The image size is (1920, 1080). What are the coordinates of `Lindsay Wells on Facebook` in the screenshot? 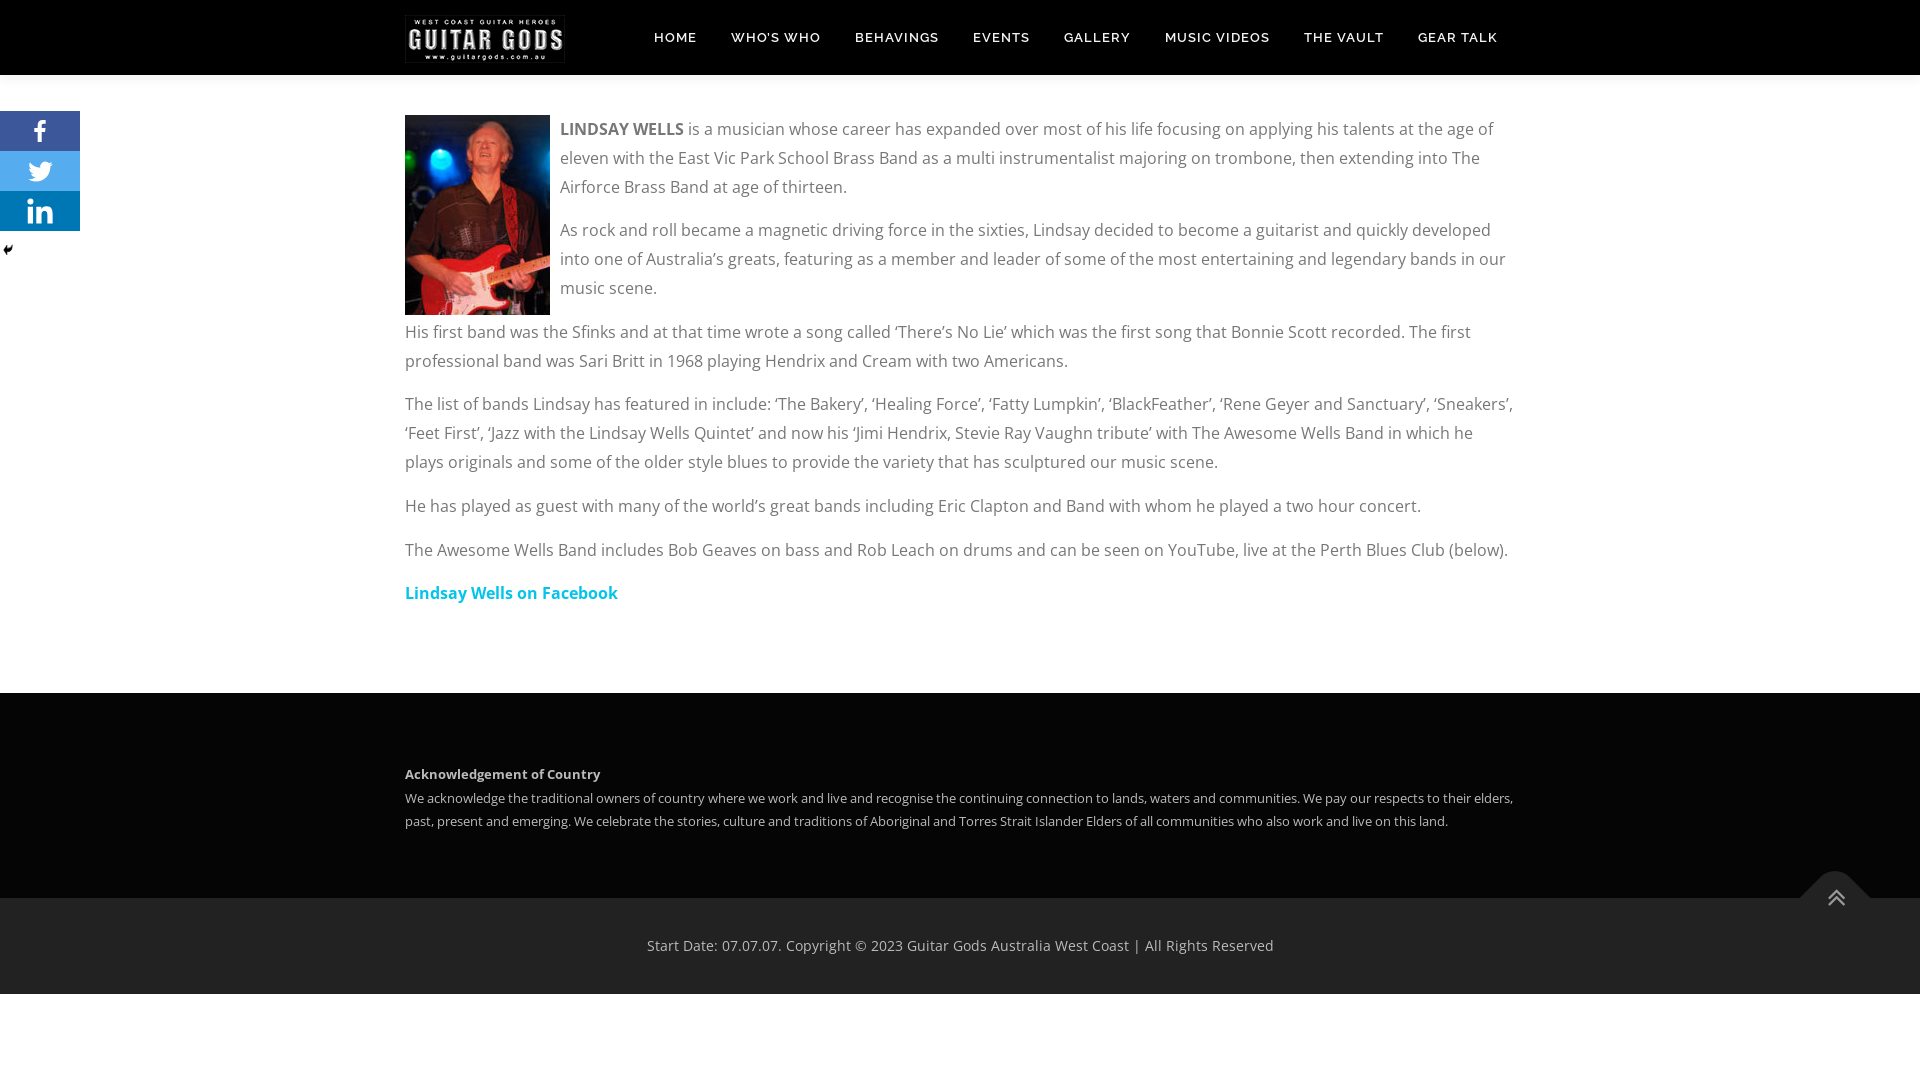 It's located at (512, 593).